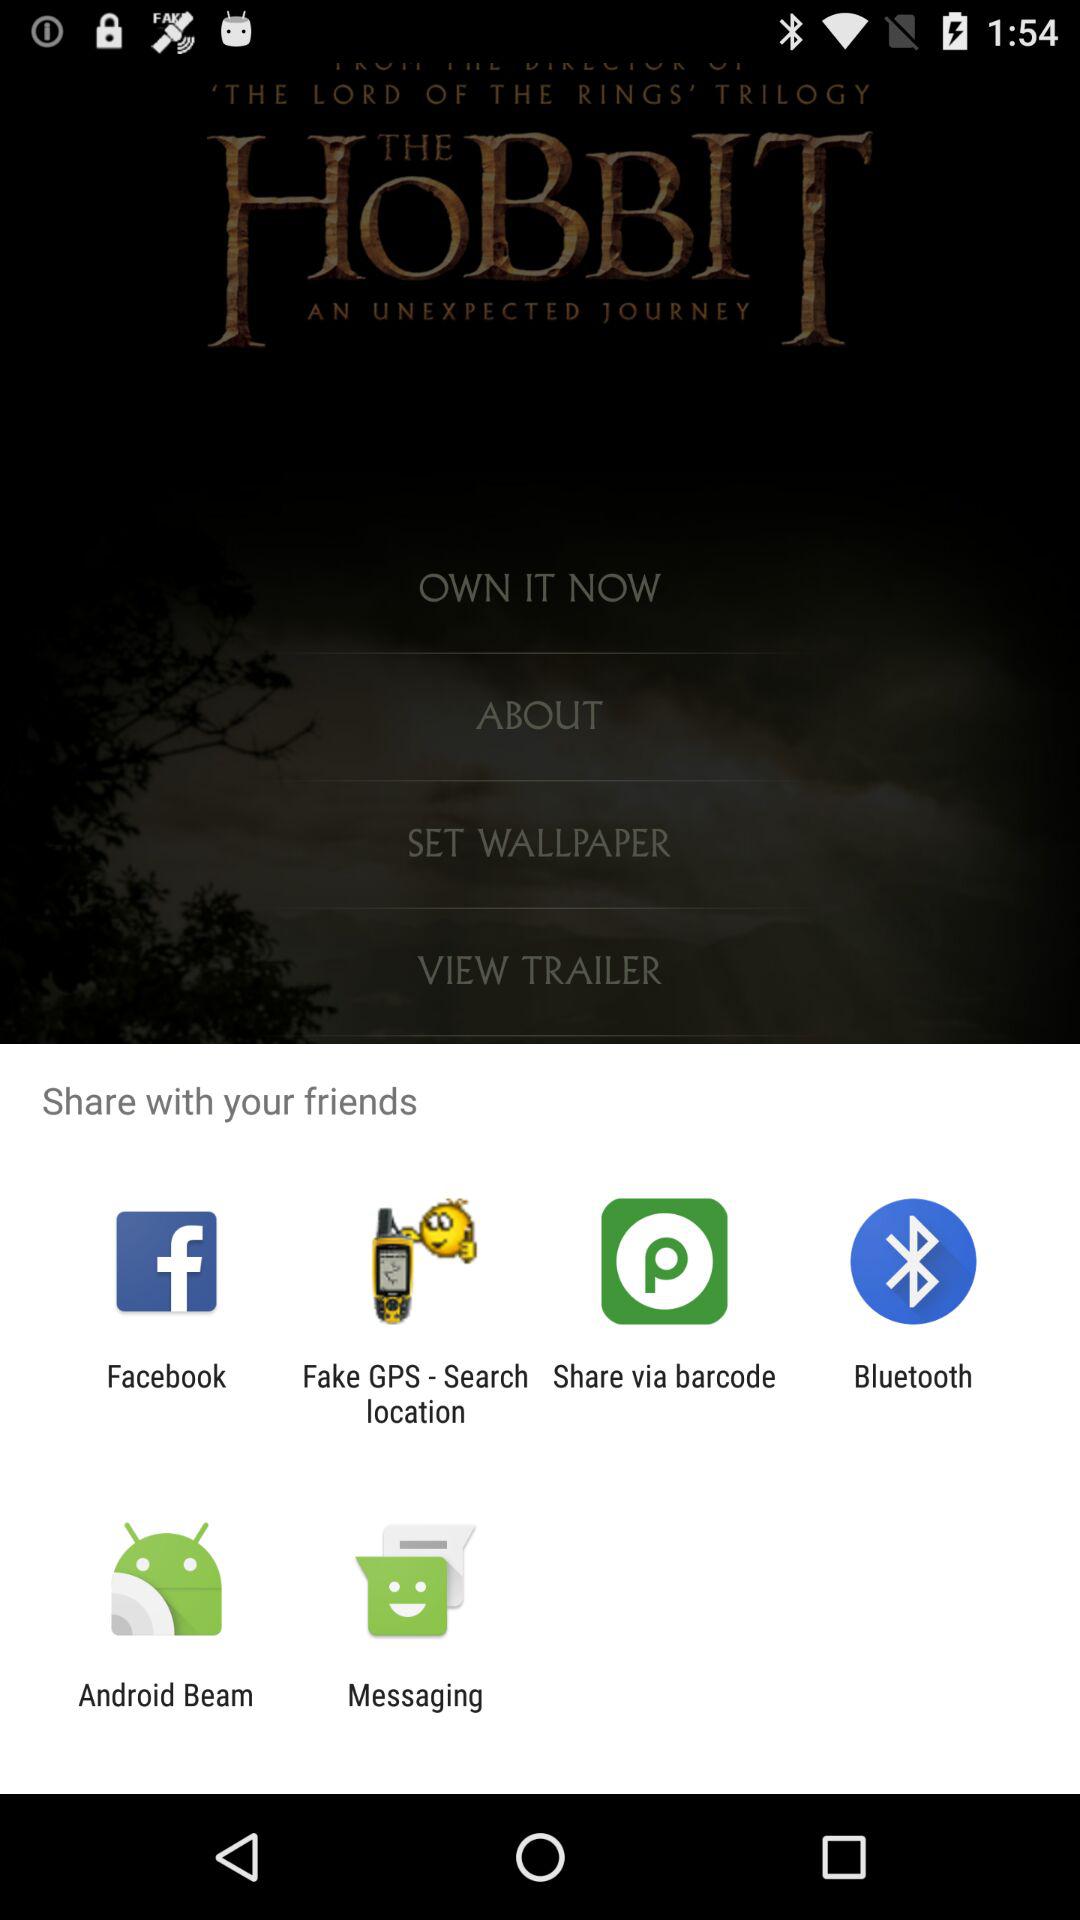  Describe the element at coordinates (415, 1712) in the screenshot. I see `scroll until the messaging icon` at that location.